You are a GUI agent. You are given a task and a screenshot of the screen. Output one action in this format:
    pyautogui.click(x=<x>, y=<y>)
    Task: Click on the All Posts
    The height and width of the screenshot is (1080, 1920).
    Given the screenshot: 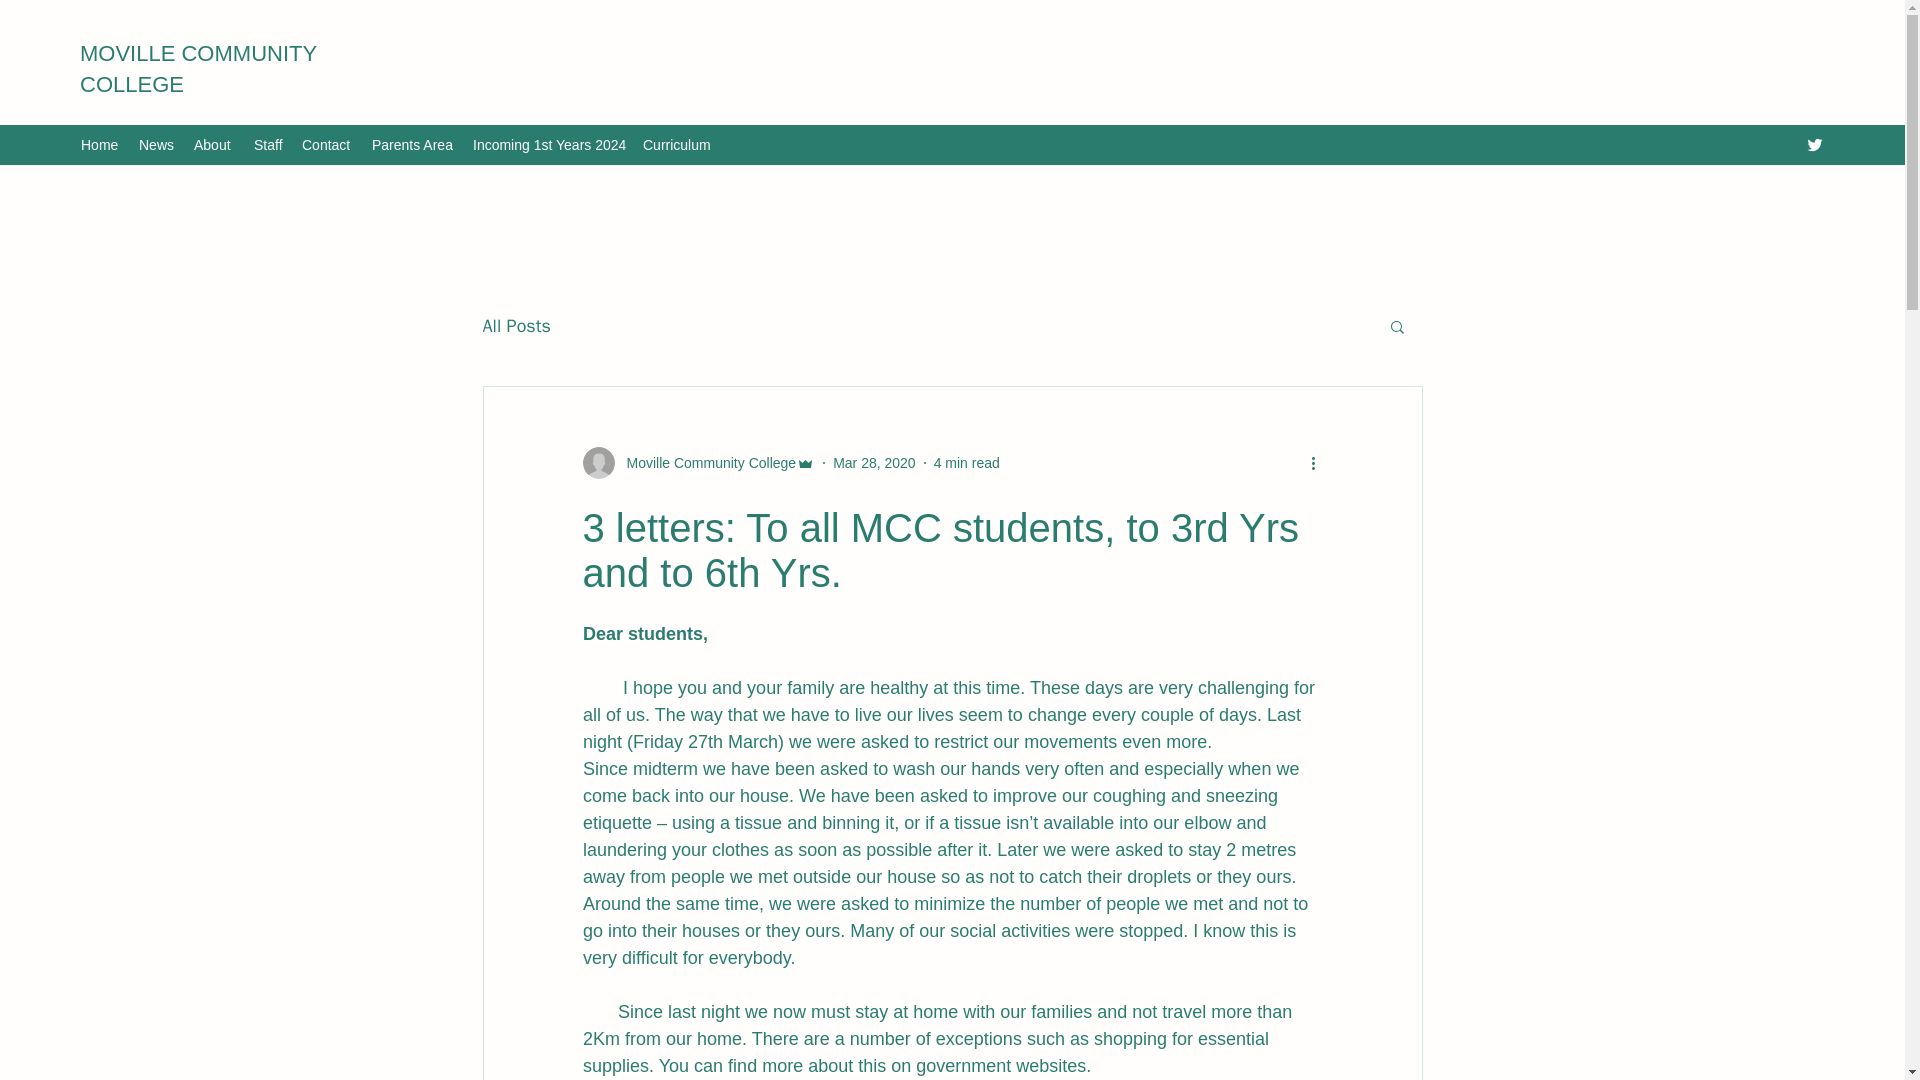 What is the action you would take?
    pyautogui.click(x=515, y=326)
    